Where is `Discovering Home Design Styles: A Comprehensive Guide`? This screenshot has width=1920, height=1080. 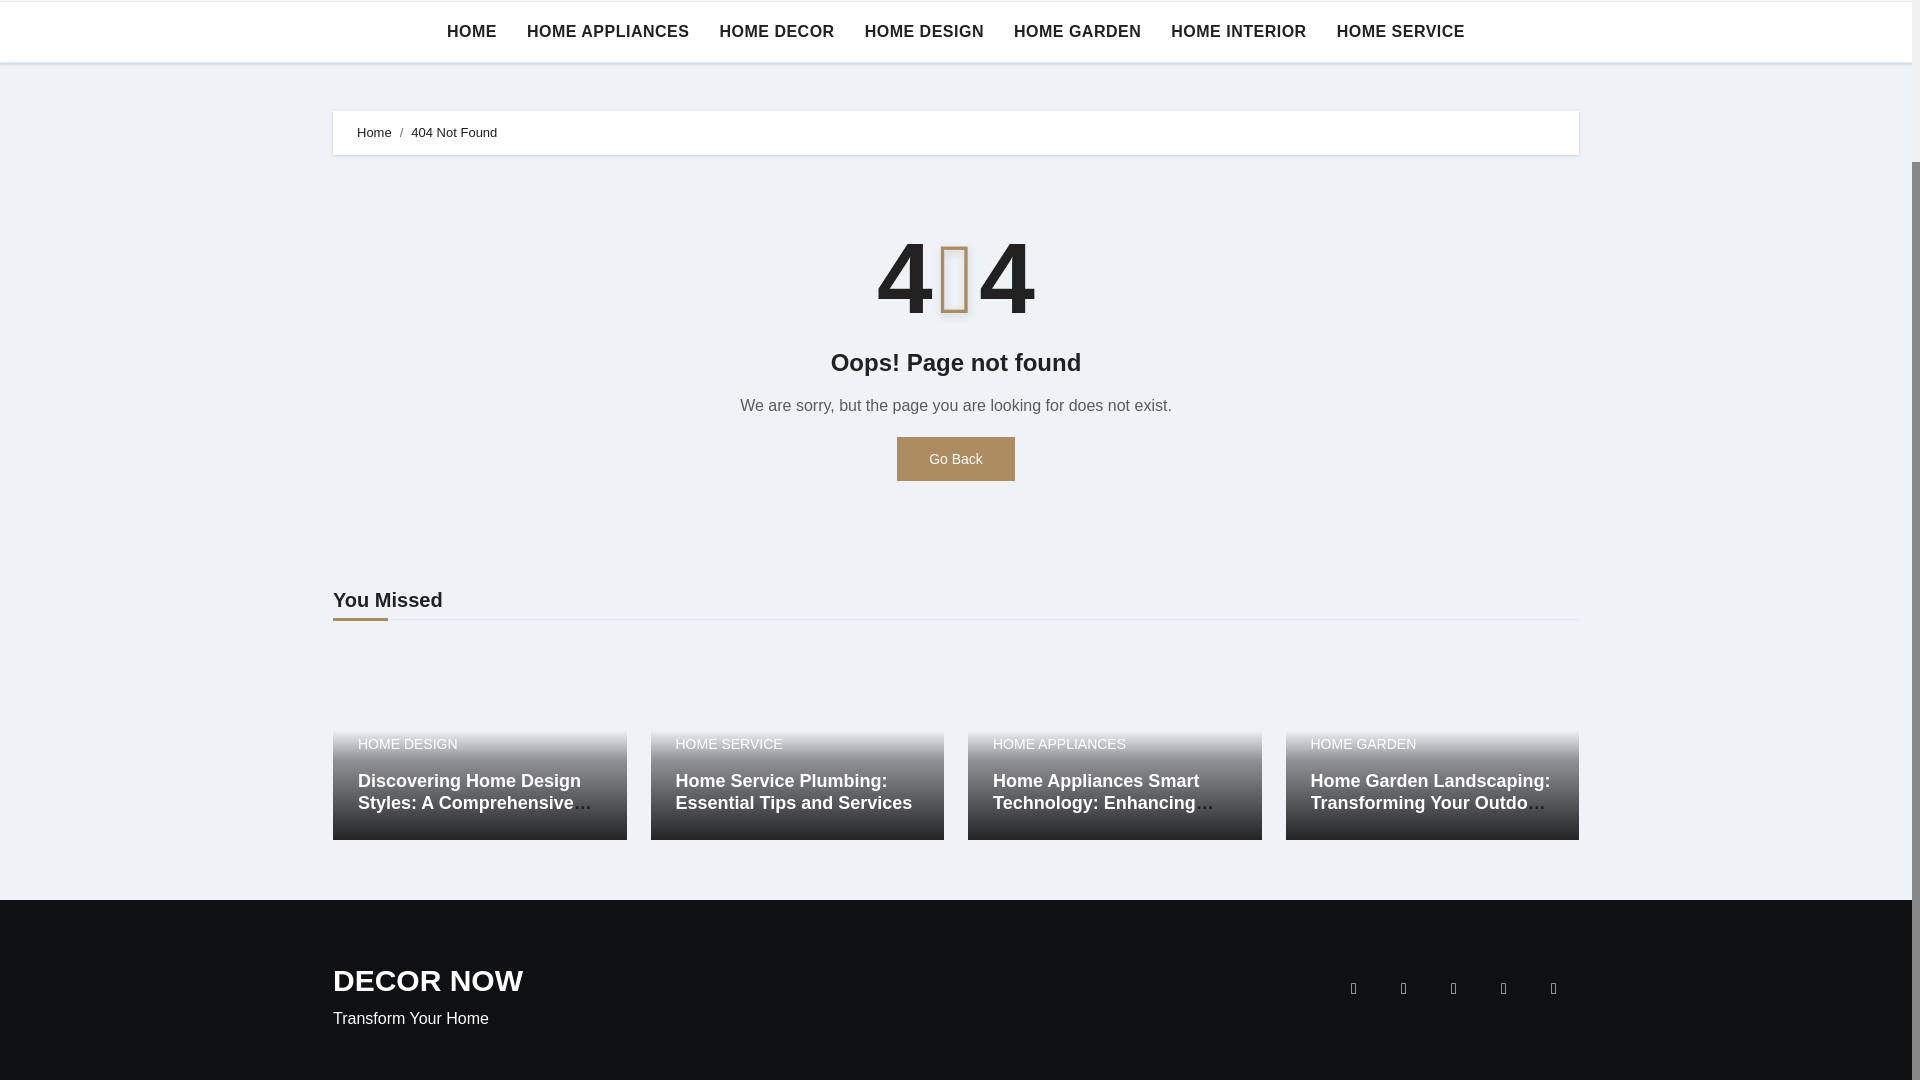 Discovering Home Design Styles: A Comprehensive Guide is located at coordinates (474, 802).